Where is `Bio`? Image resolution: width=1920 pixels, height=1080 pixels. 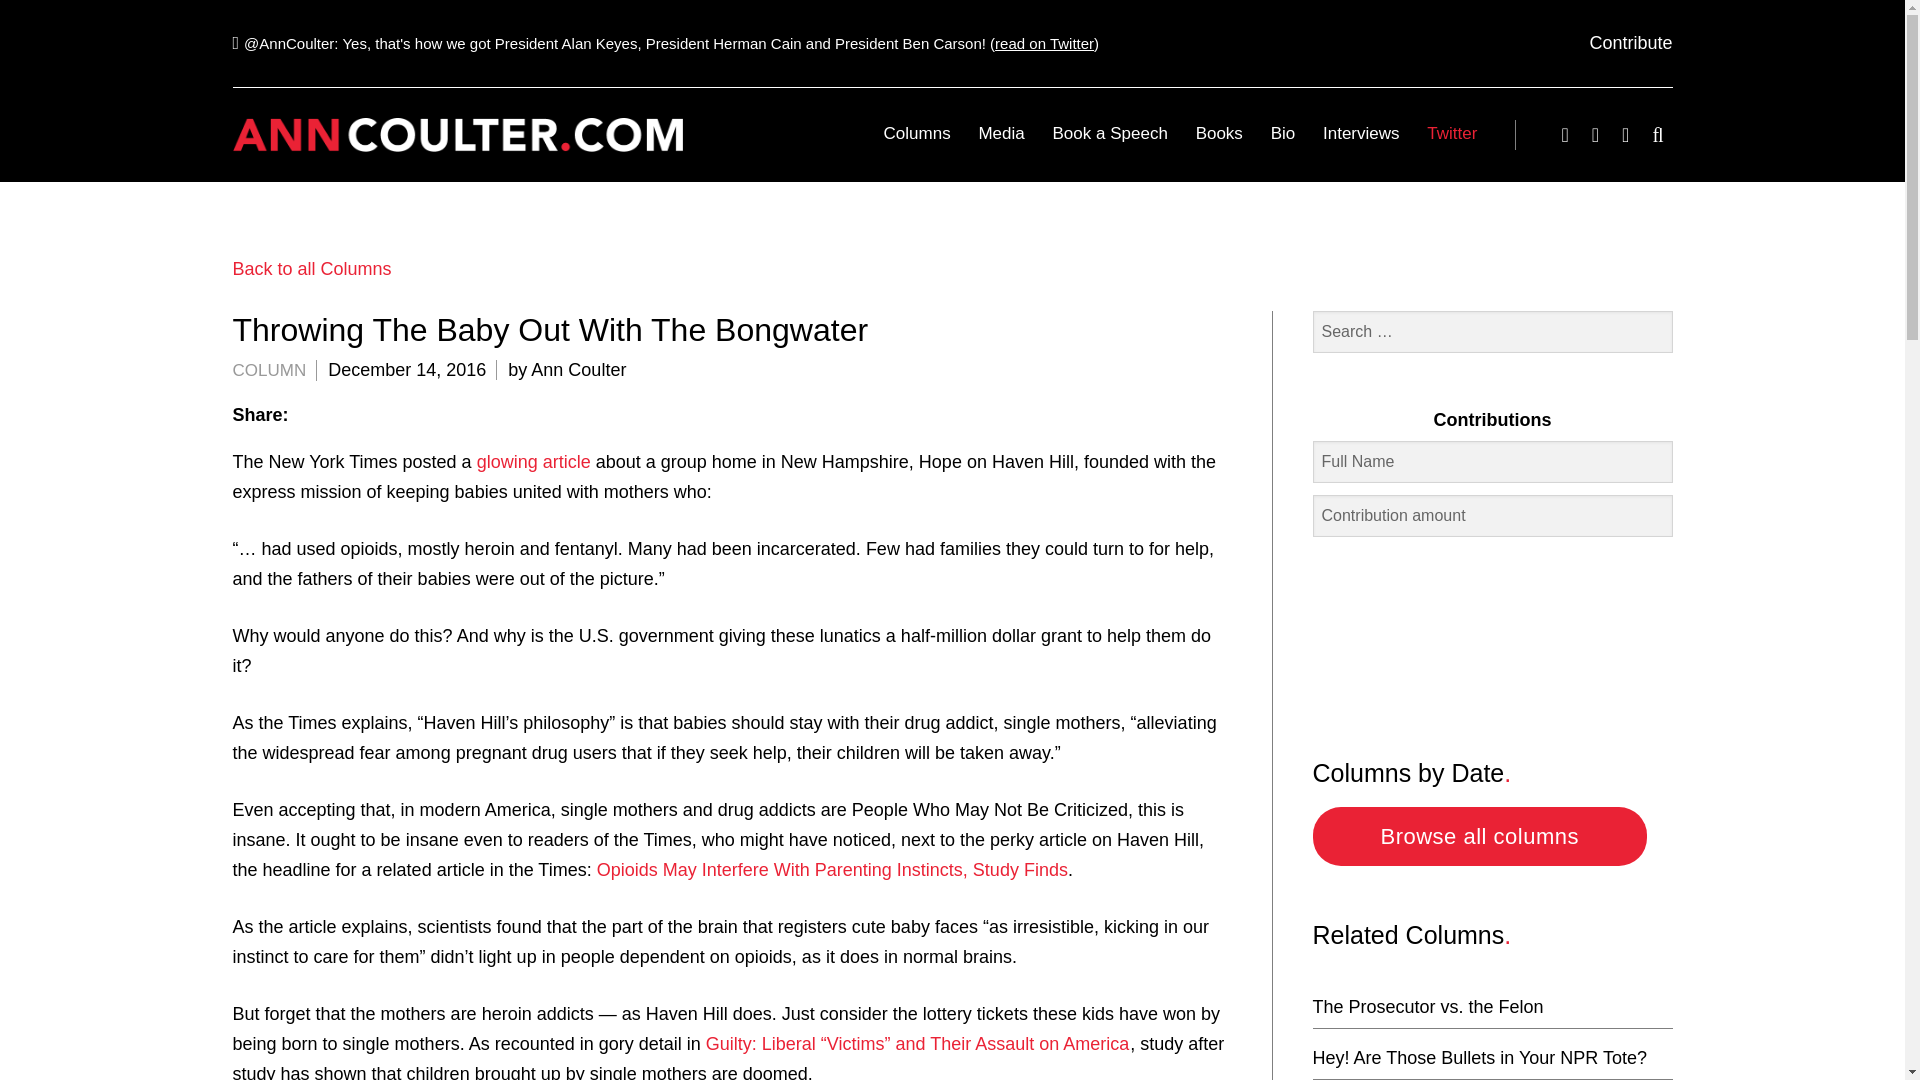 Bio is located at coordinates (1283, 133).